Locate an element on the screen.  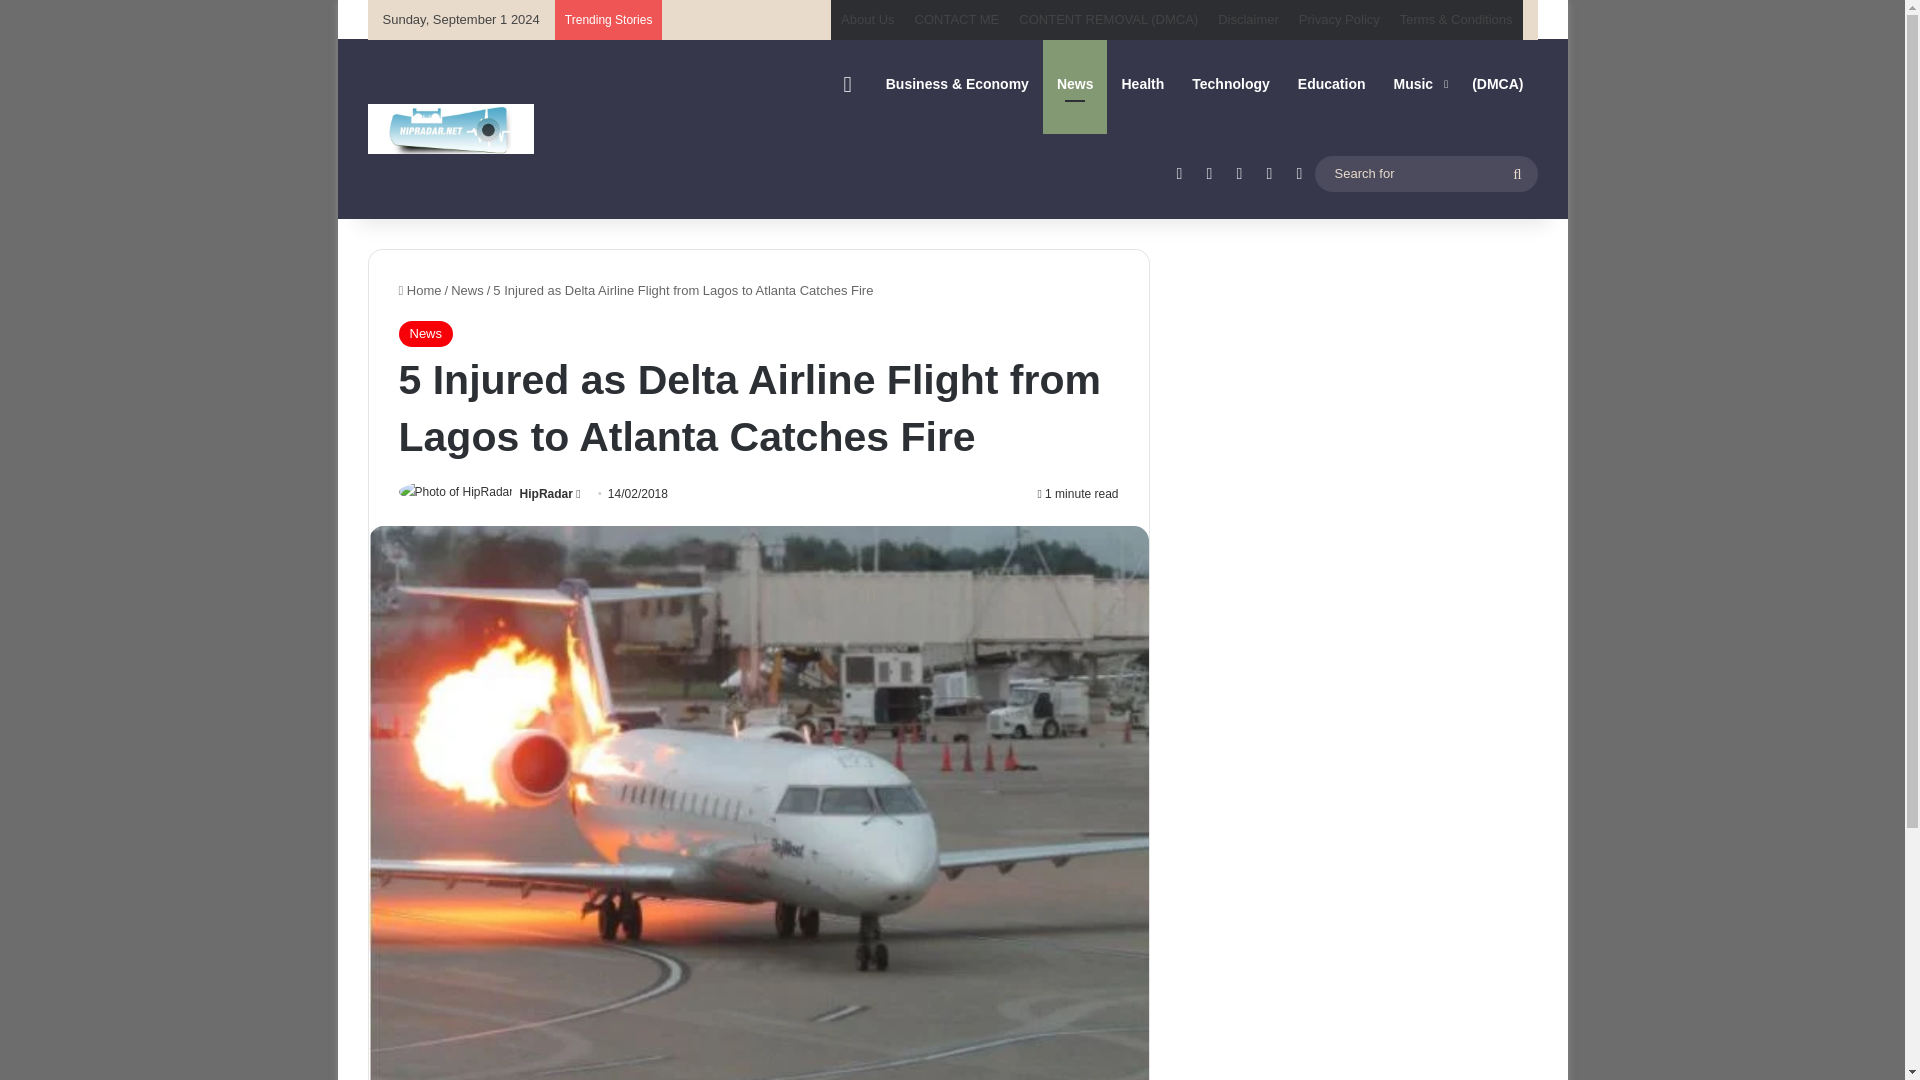
Search for is located at coordinates (1425, 173).